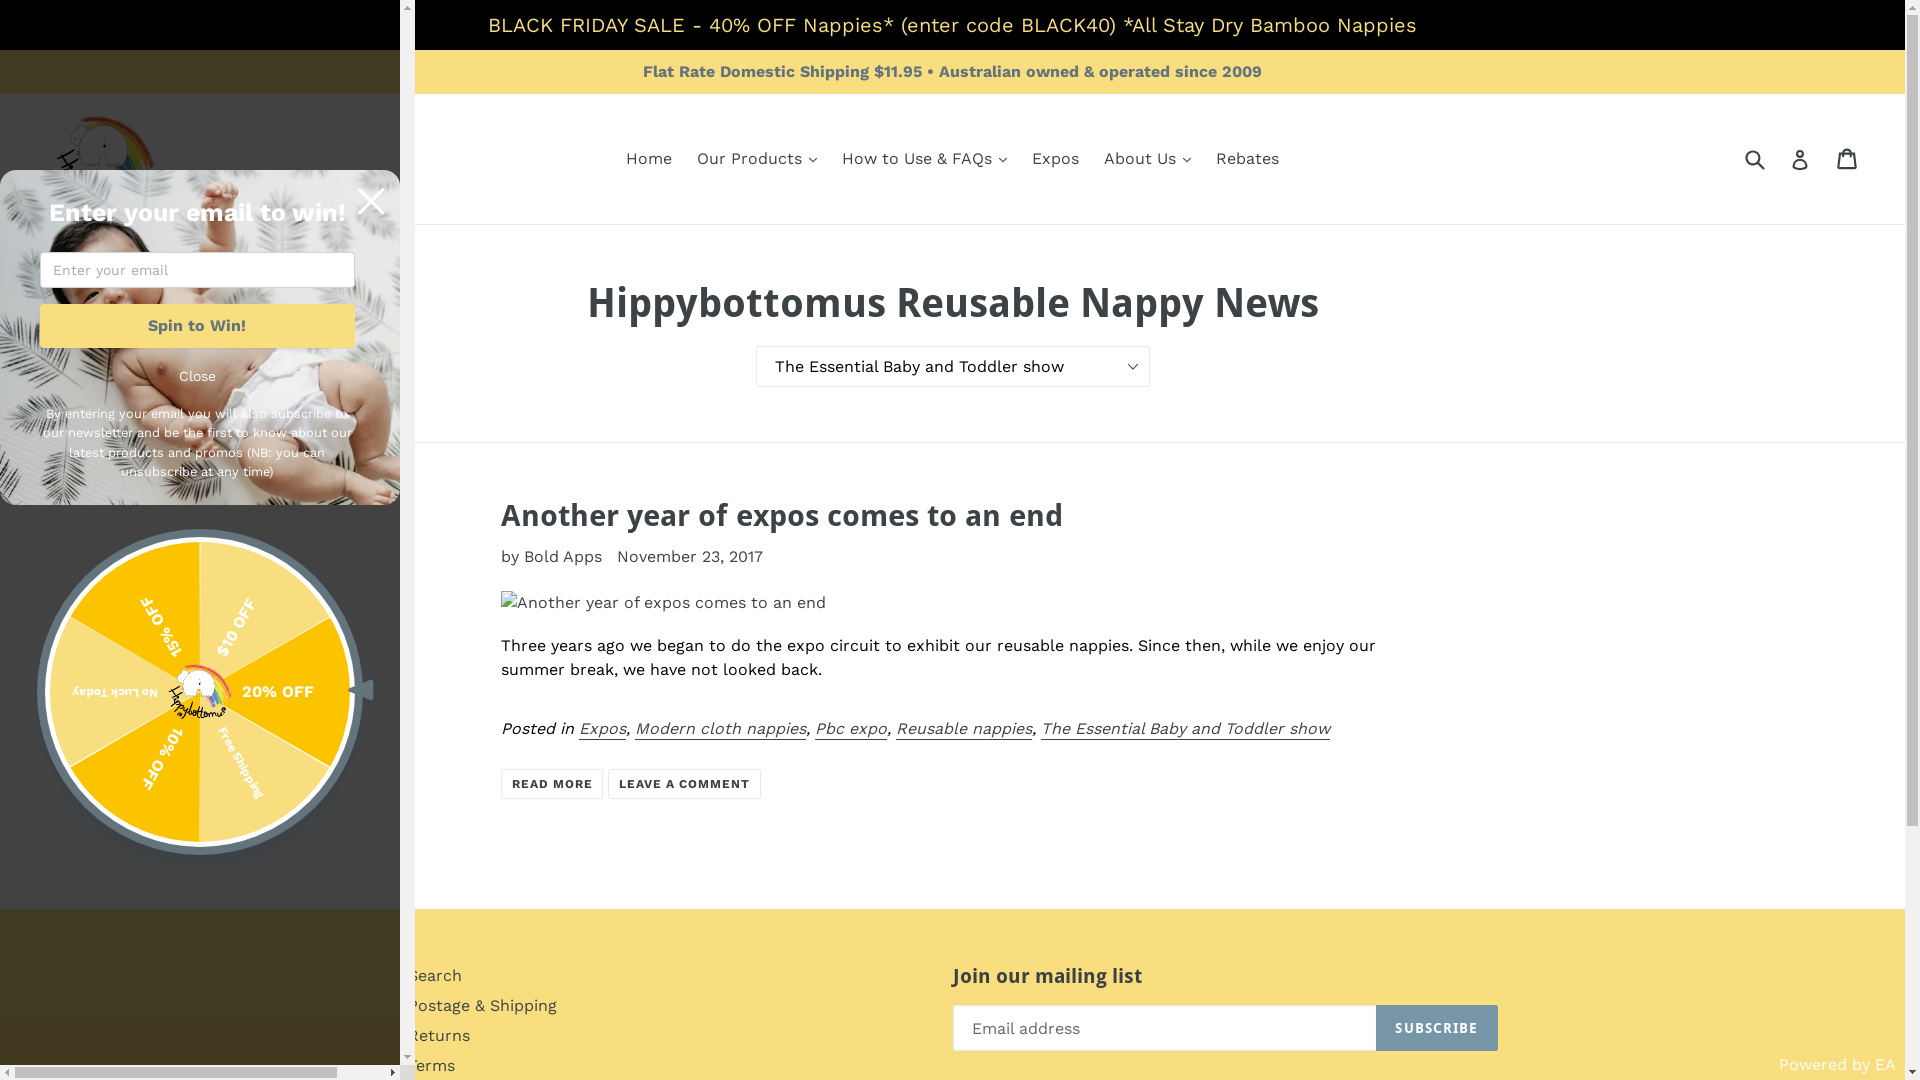 The image size is (1920, 1080). What do you see at coordinates (198, 326) in the screenshot?
I see `Spin to Win!` at bounding box center [198, 326].